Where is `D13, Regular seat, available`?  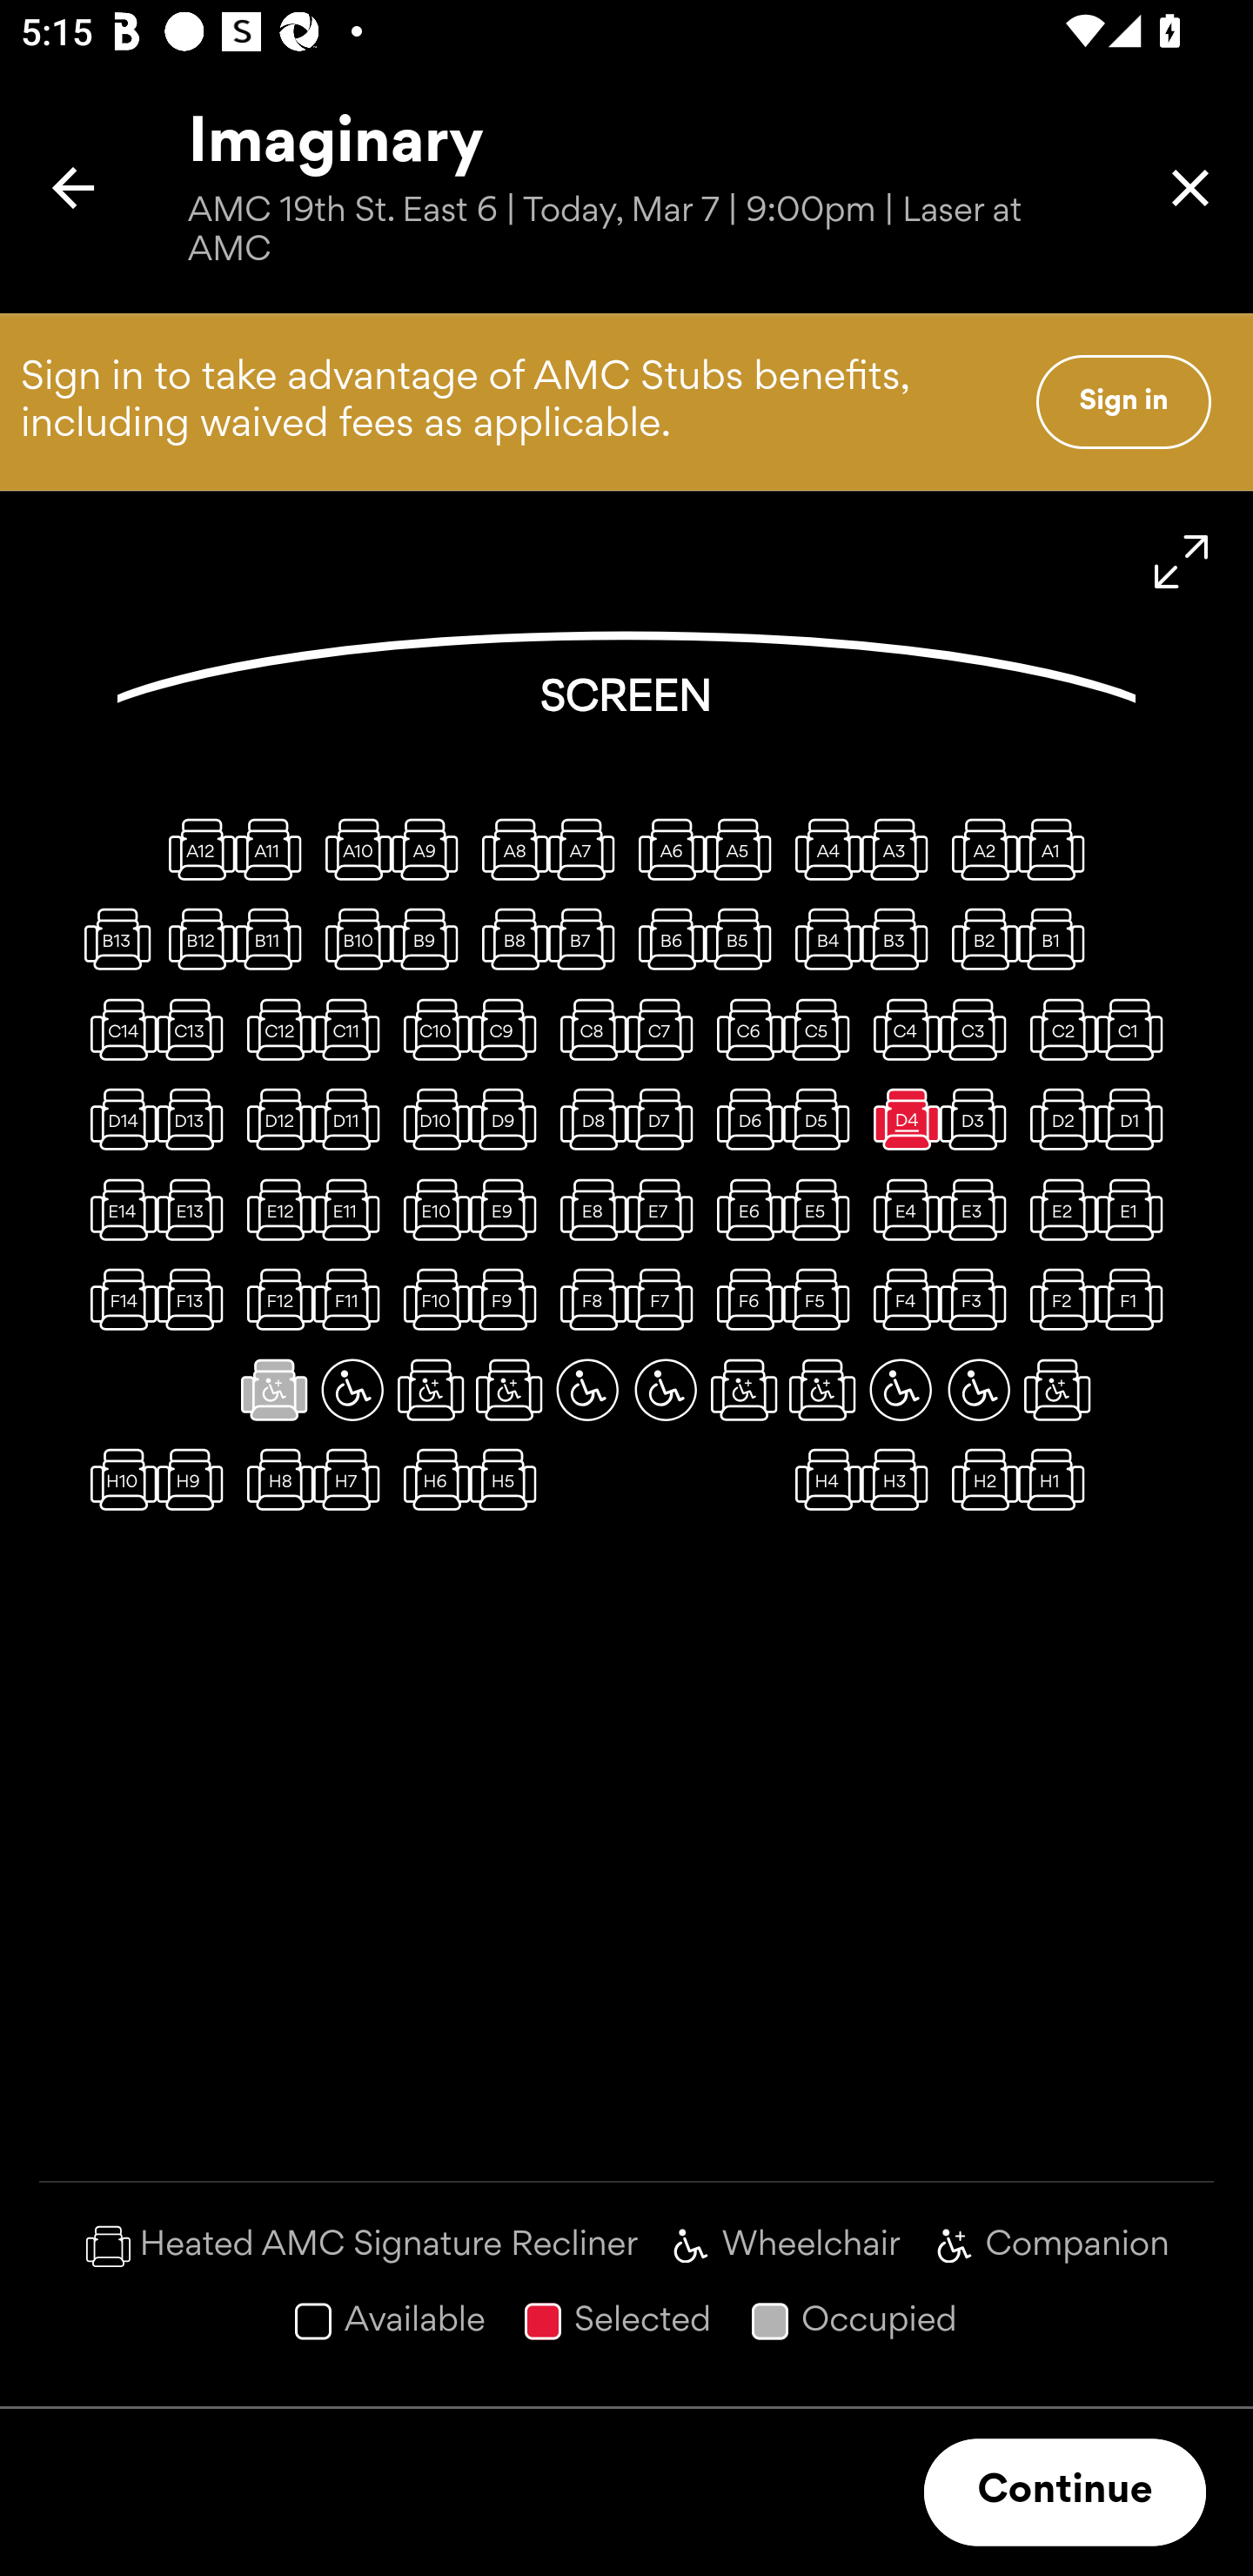 D13, Regular seat, available is located at coordinates (196, 1119).